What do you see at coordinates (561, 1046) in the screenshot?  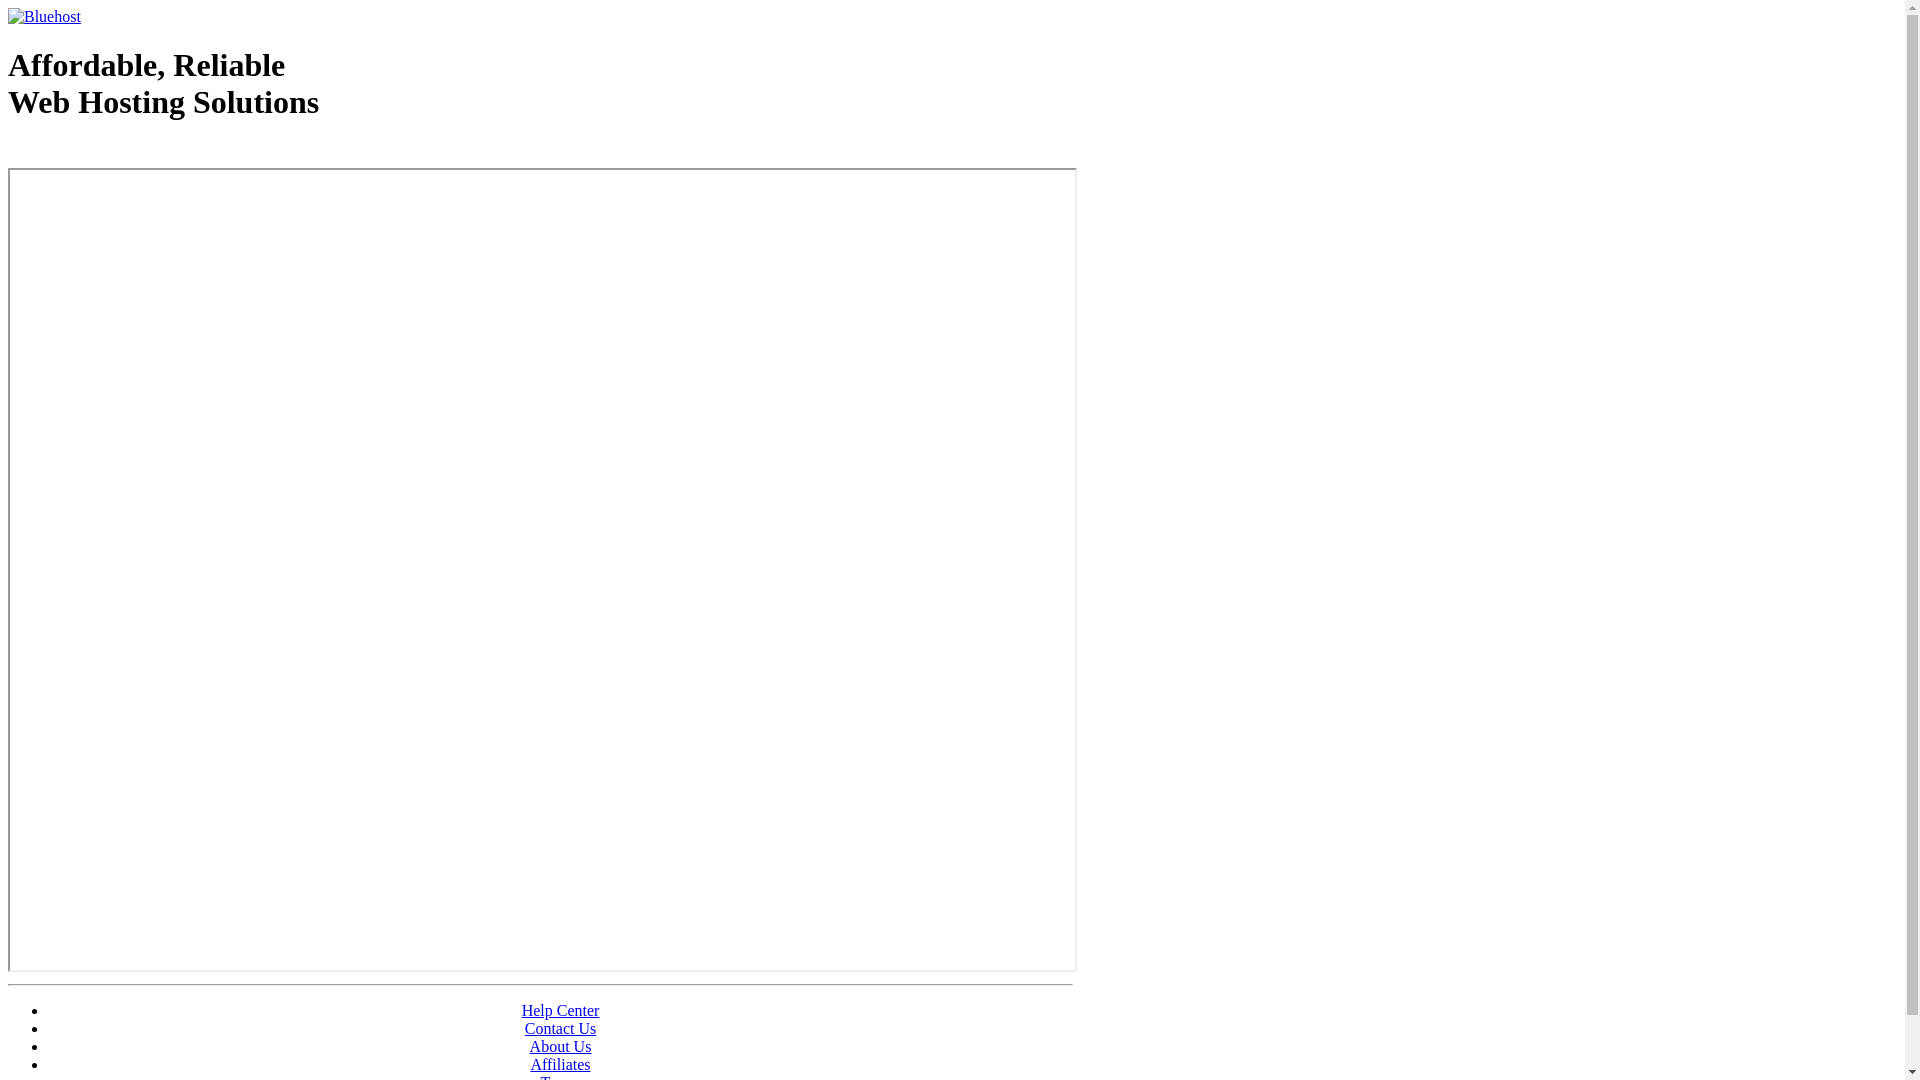 I see `About Us` at bounding box center [561, 1046].